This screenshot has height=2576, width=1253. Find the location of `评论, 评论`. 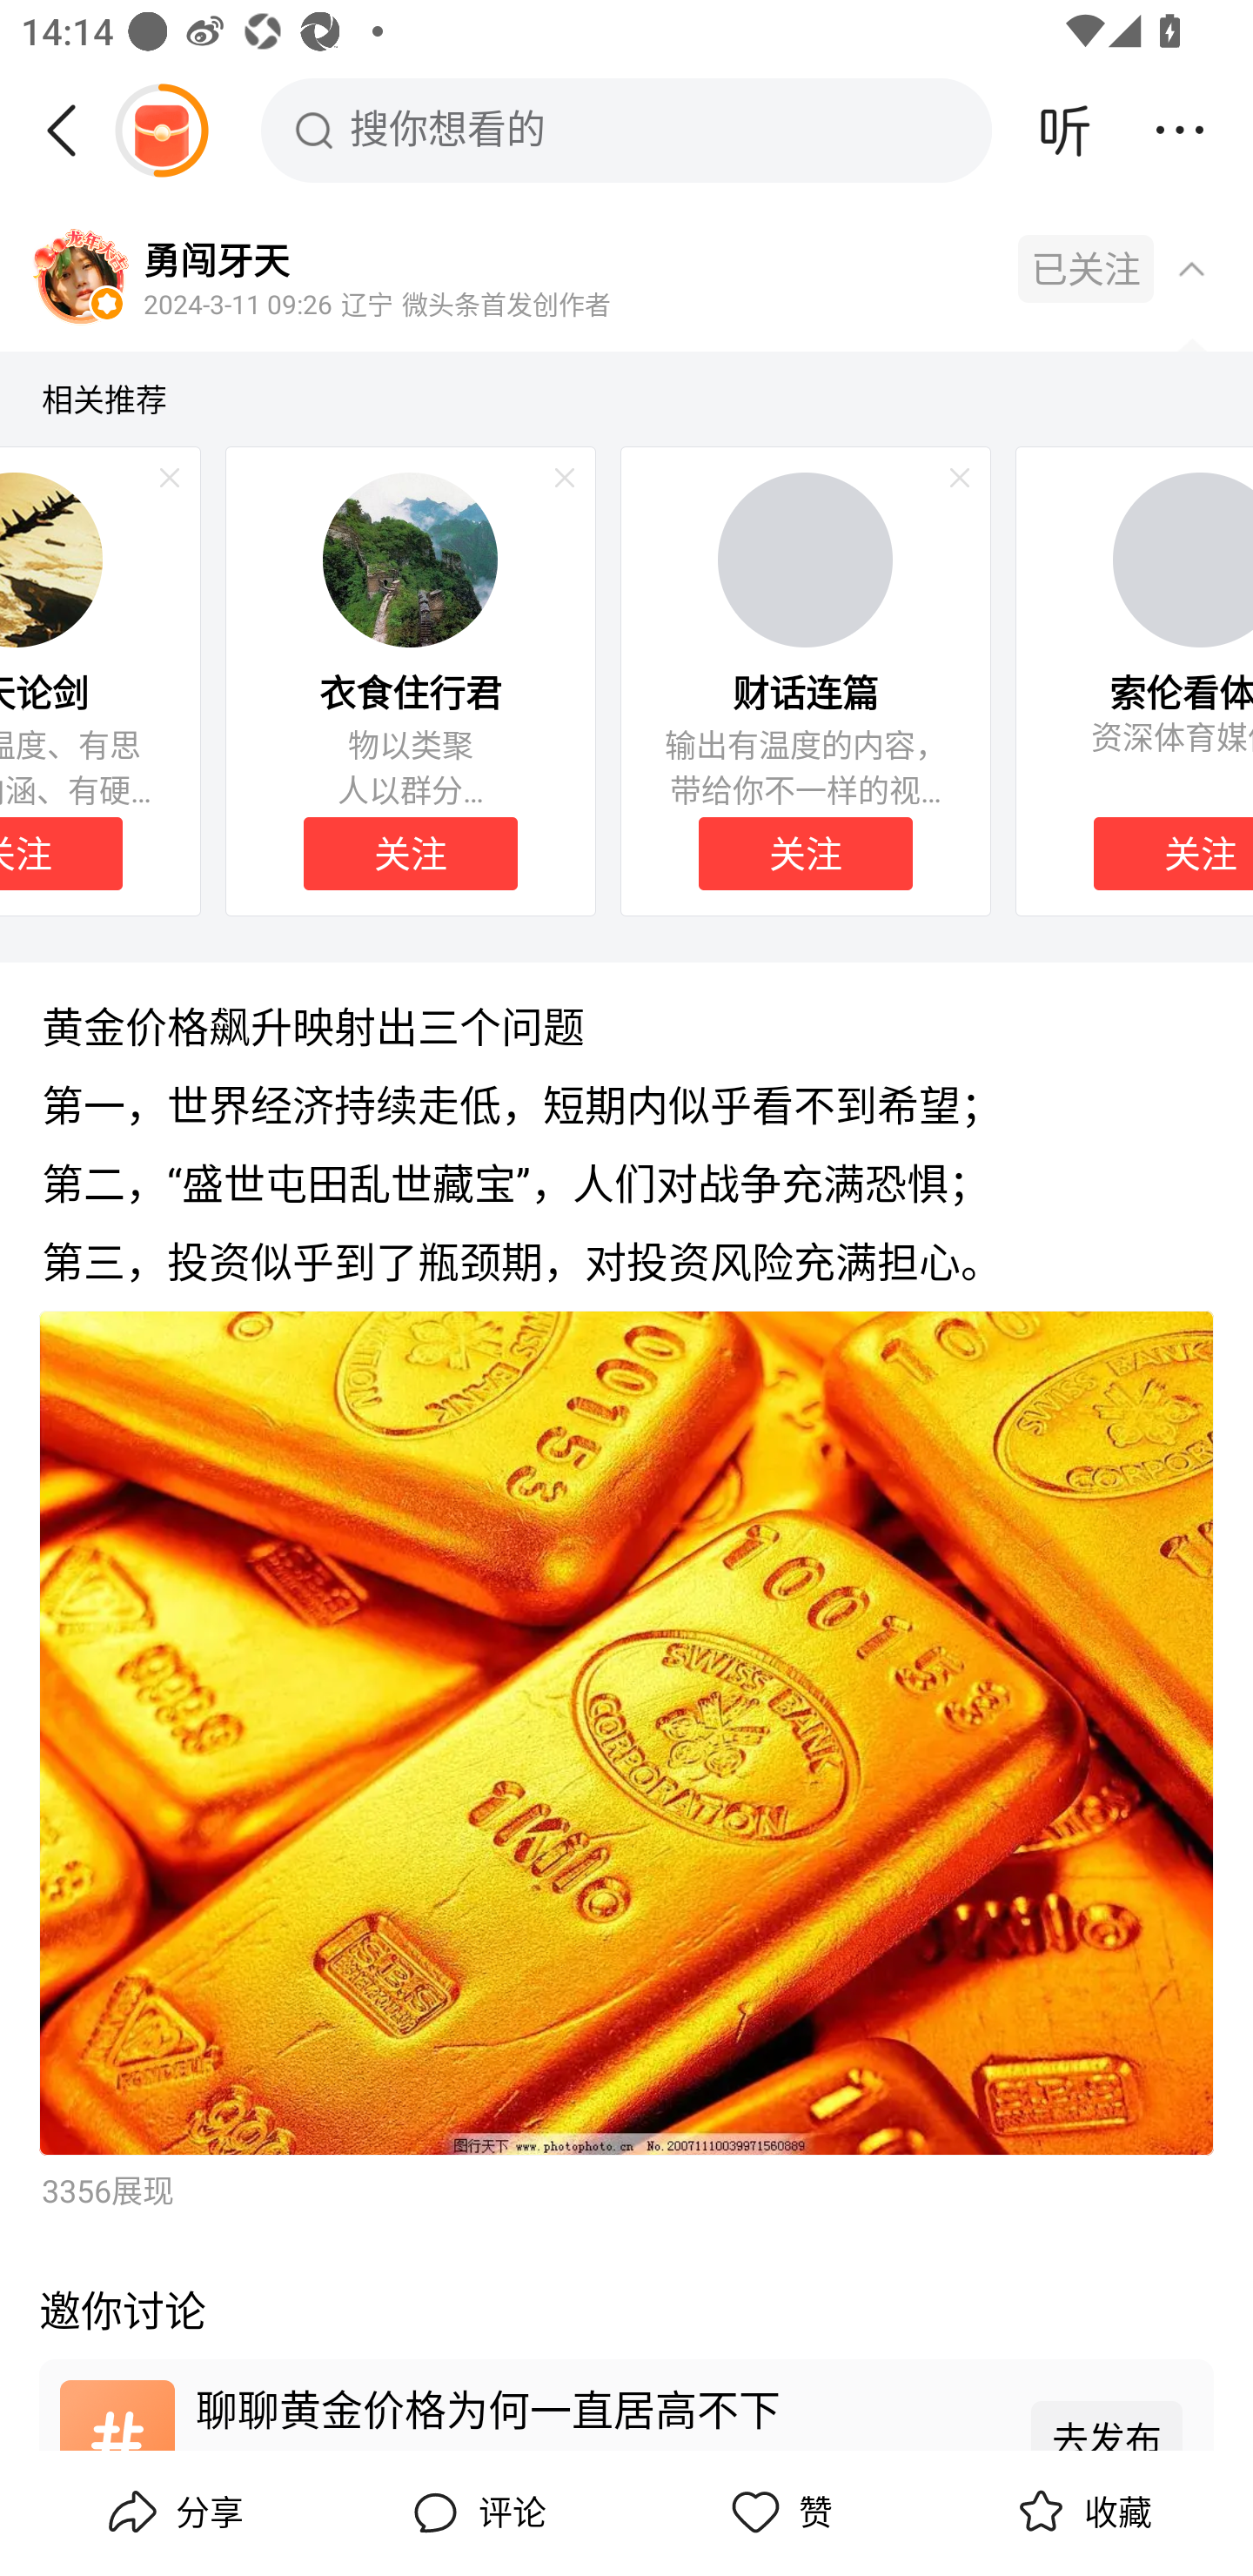

评论, 评论 is located at coordinates (475, 2512).